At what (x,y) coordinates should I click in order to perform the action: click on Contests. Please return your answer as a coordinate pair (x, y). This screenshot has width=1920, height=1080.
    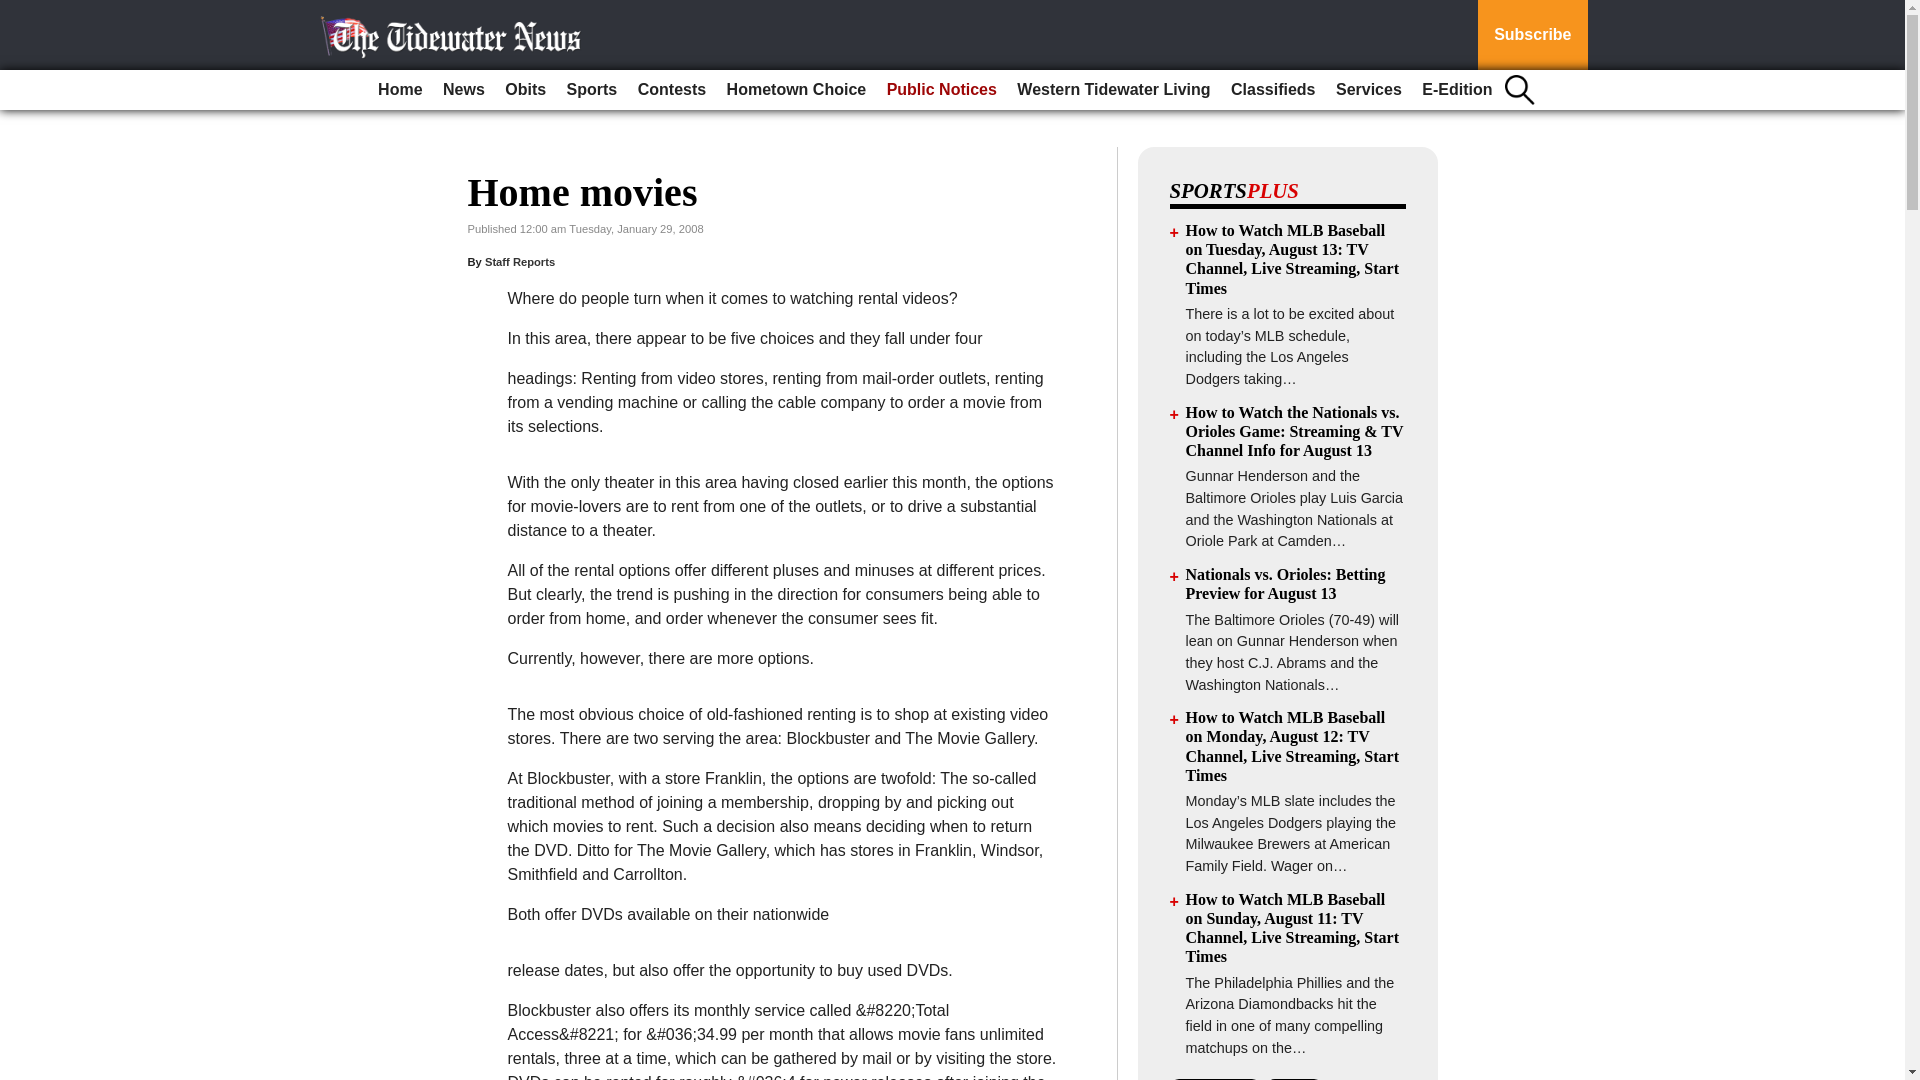
    Looking at the image, I should click on (672, 90).